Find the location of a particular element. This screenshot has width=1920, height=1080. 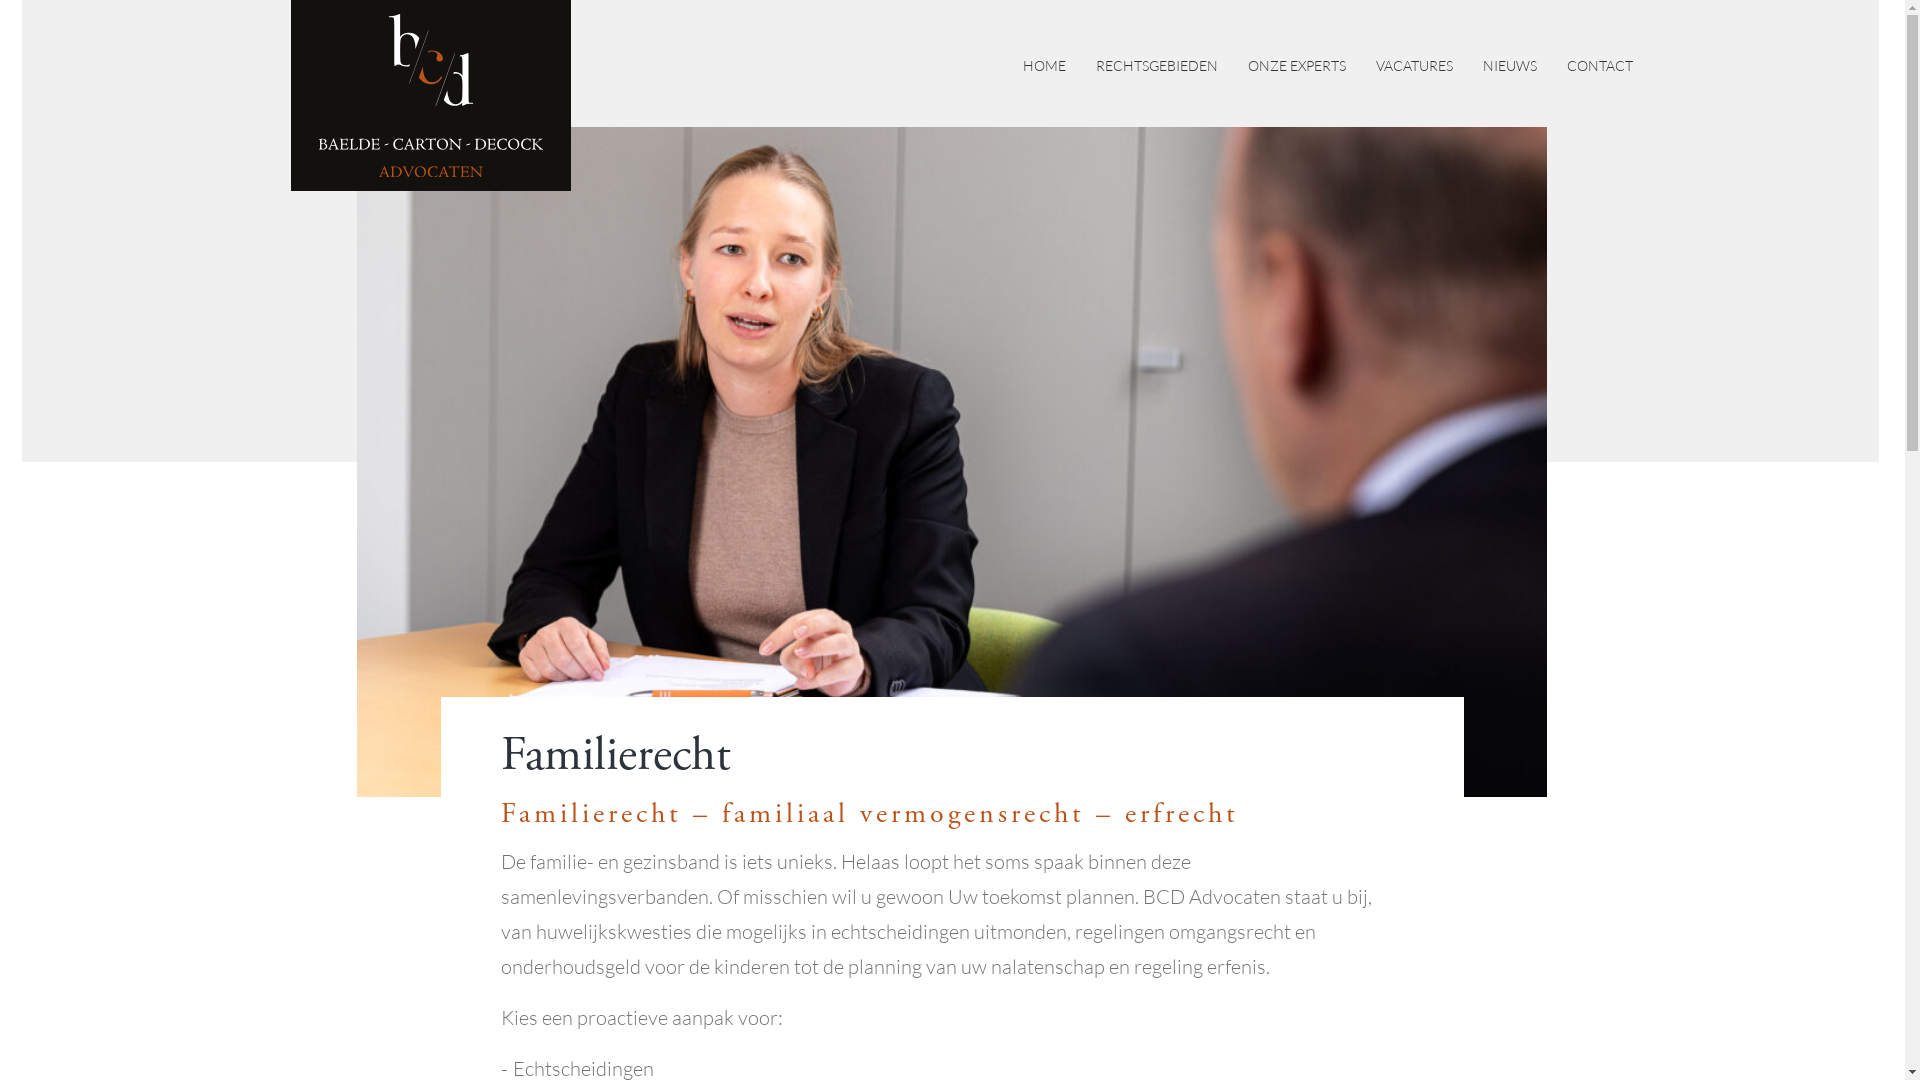

HOME is located at coordinates (1044, 66).